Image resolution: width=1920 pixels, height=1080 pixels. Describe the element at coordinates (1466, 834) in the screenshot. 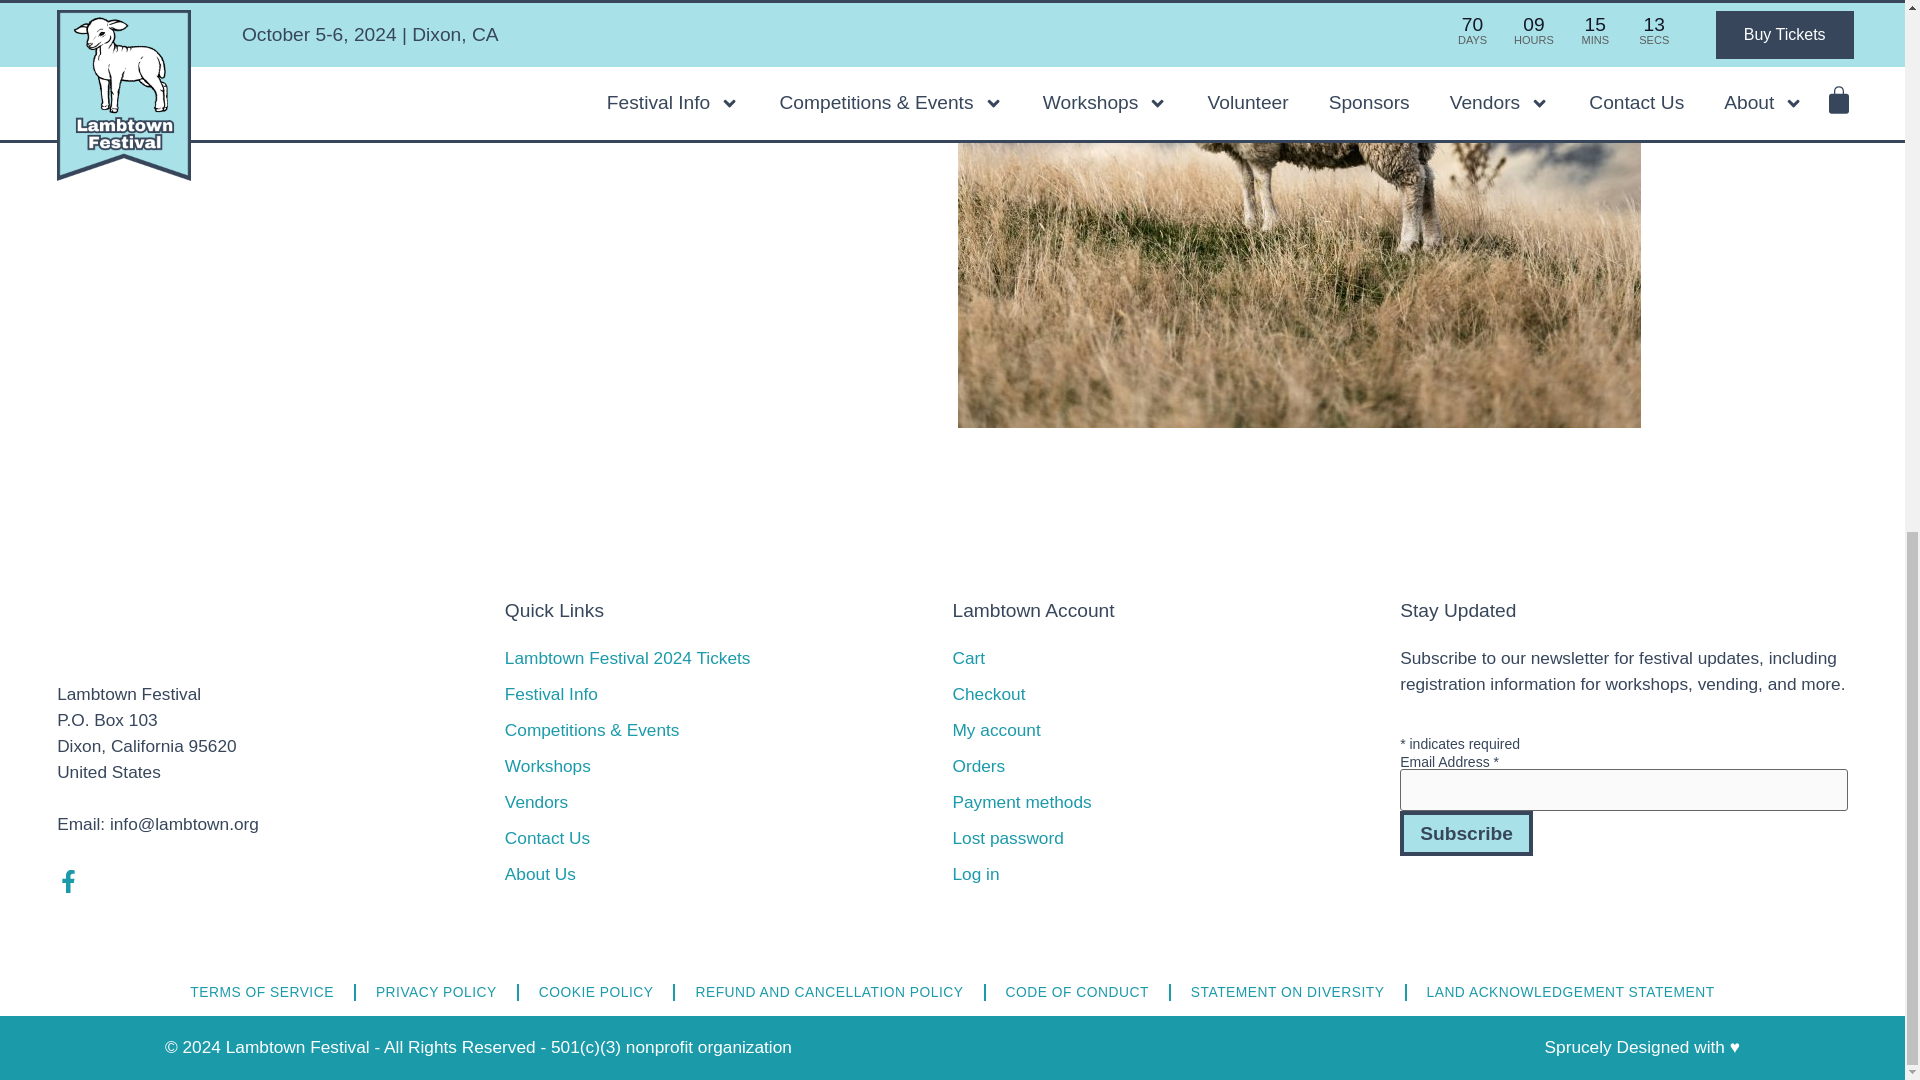

I see `Subscribe` at that location.